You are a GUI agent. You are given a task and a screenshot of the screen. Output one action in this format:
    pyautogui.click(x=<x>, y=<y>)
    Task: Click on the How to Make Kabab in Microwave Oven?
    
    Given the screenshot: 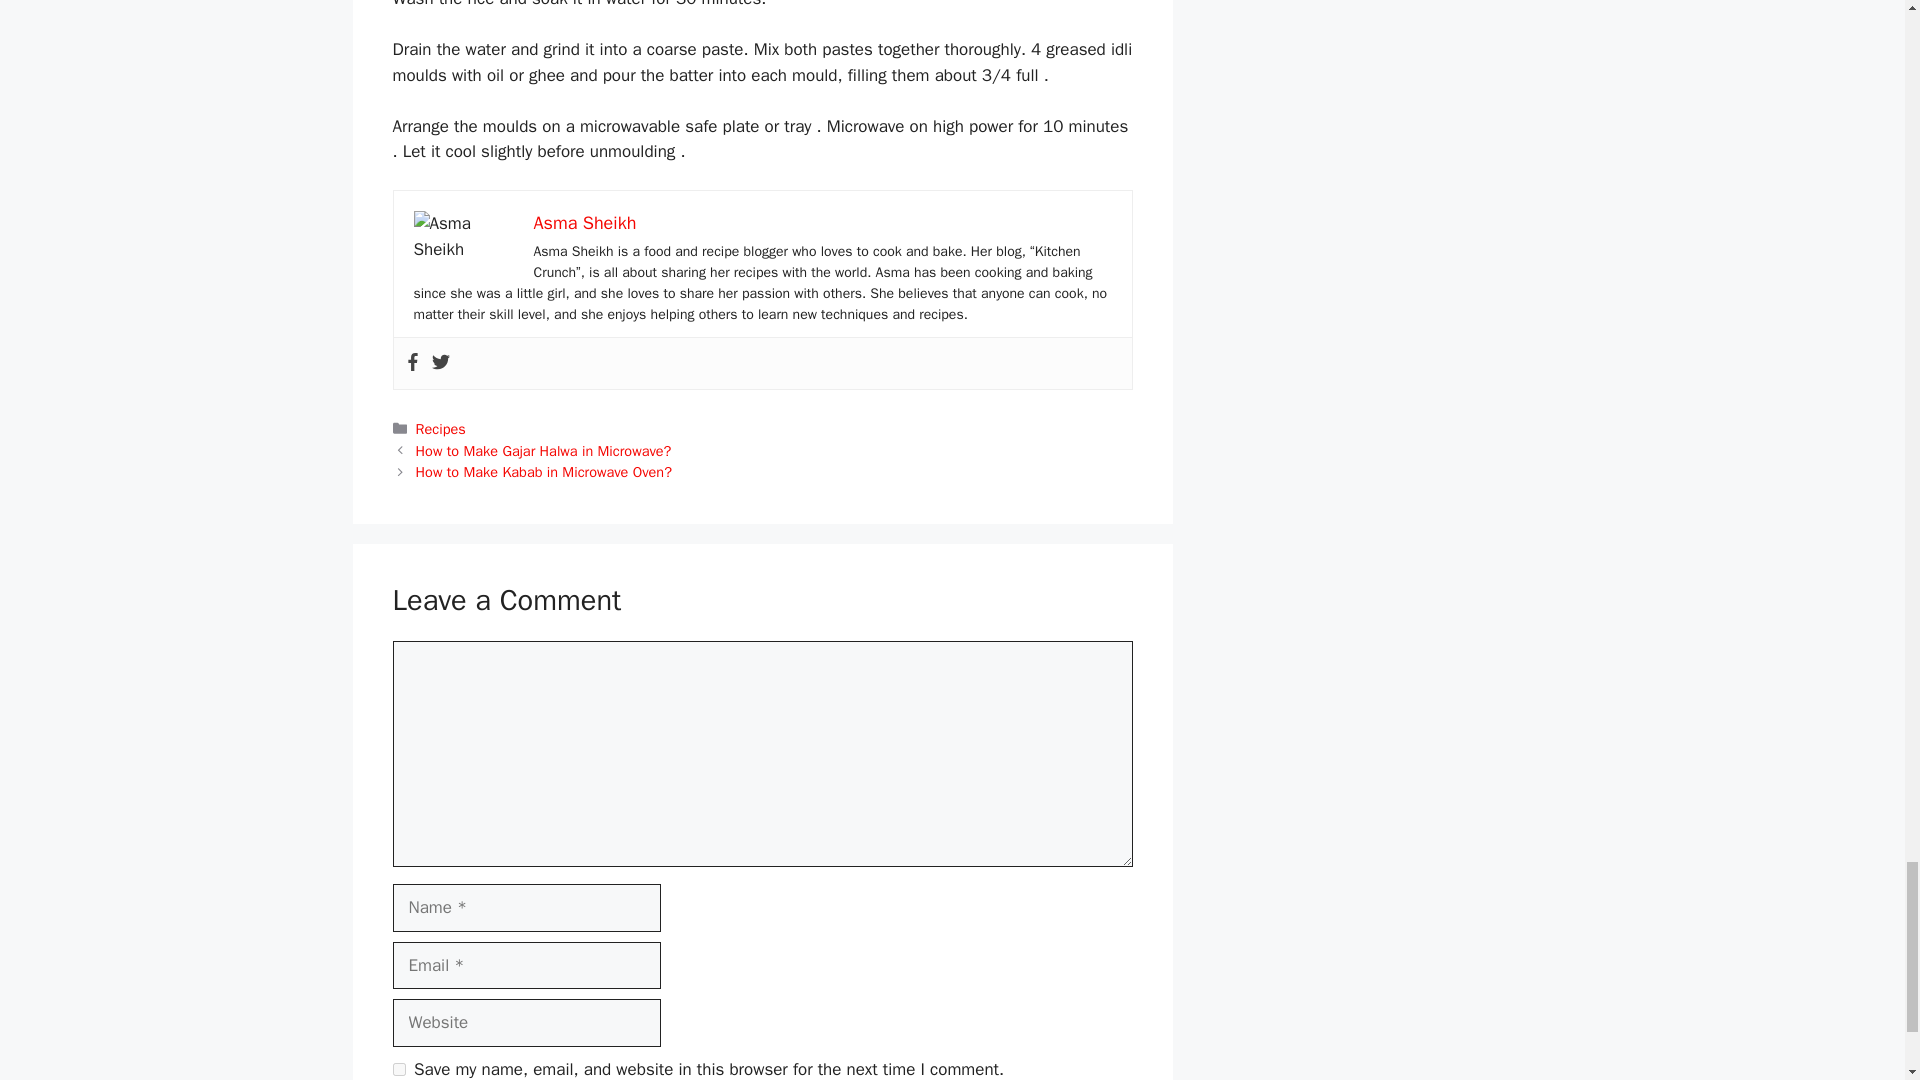 What is the action you would take?
    pyautogui.click(x=544, y=472)
    